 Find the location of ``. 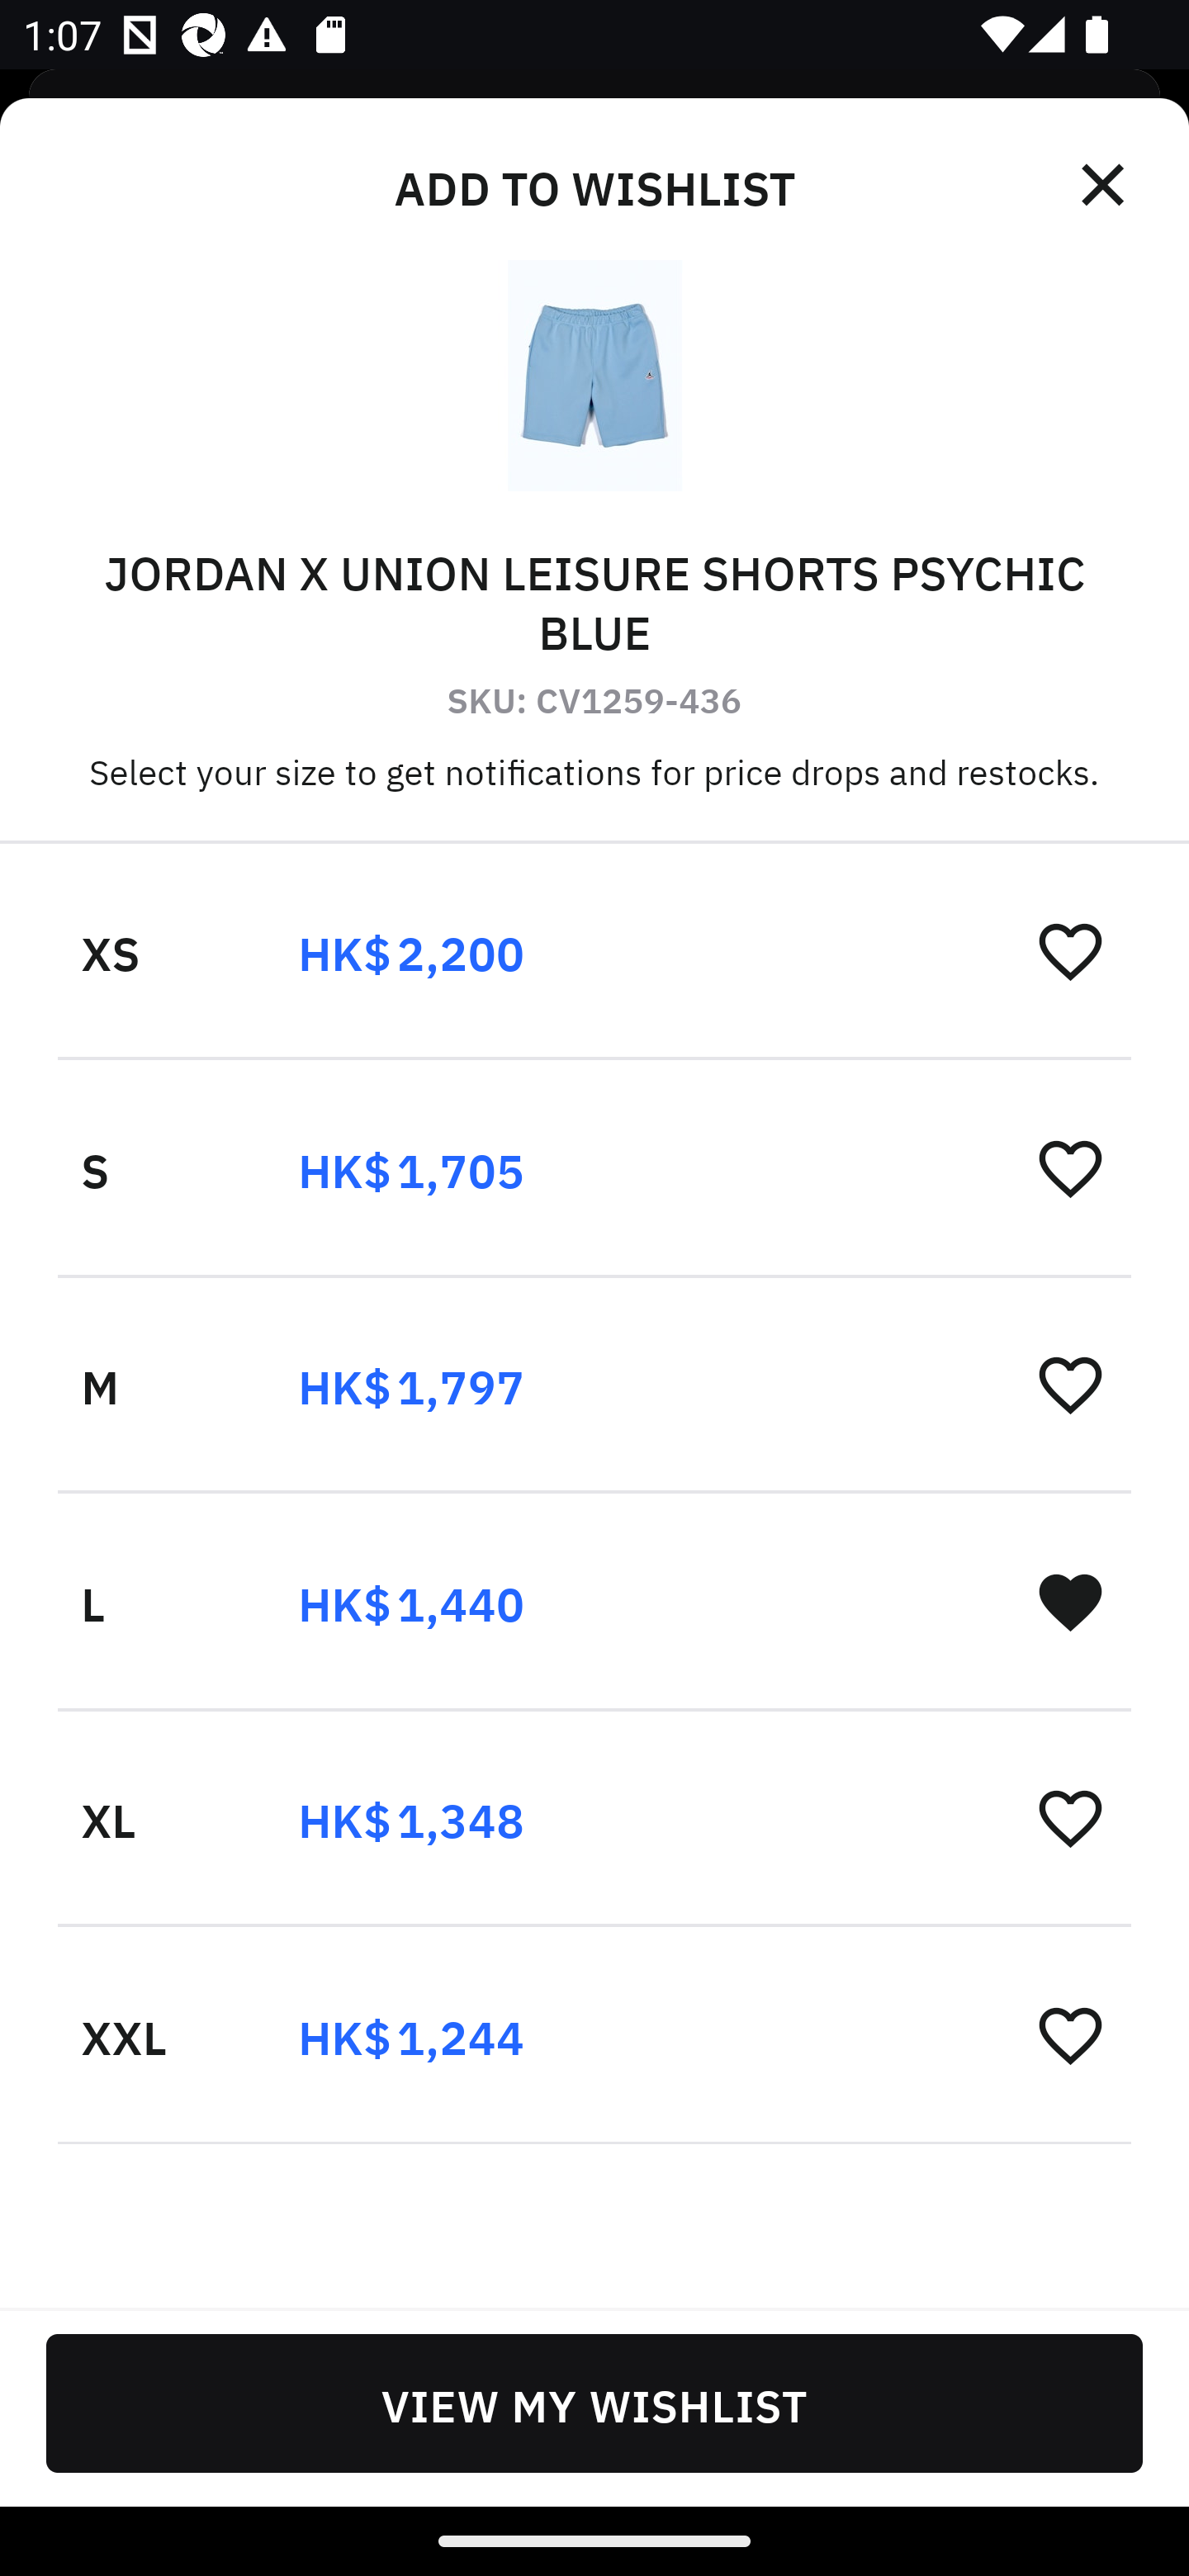

 is located at coordinates (1105, 185).